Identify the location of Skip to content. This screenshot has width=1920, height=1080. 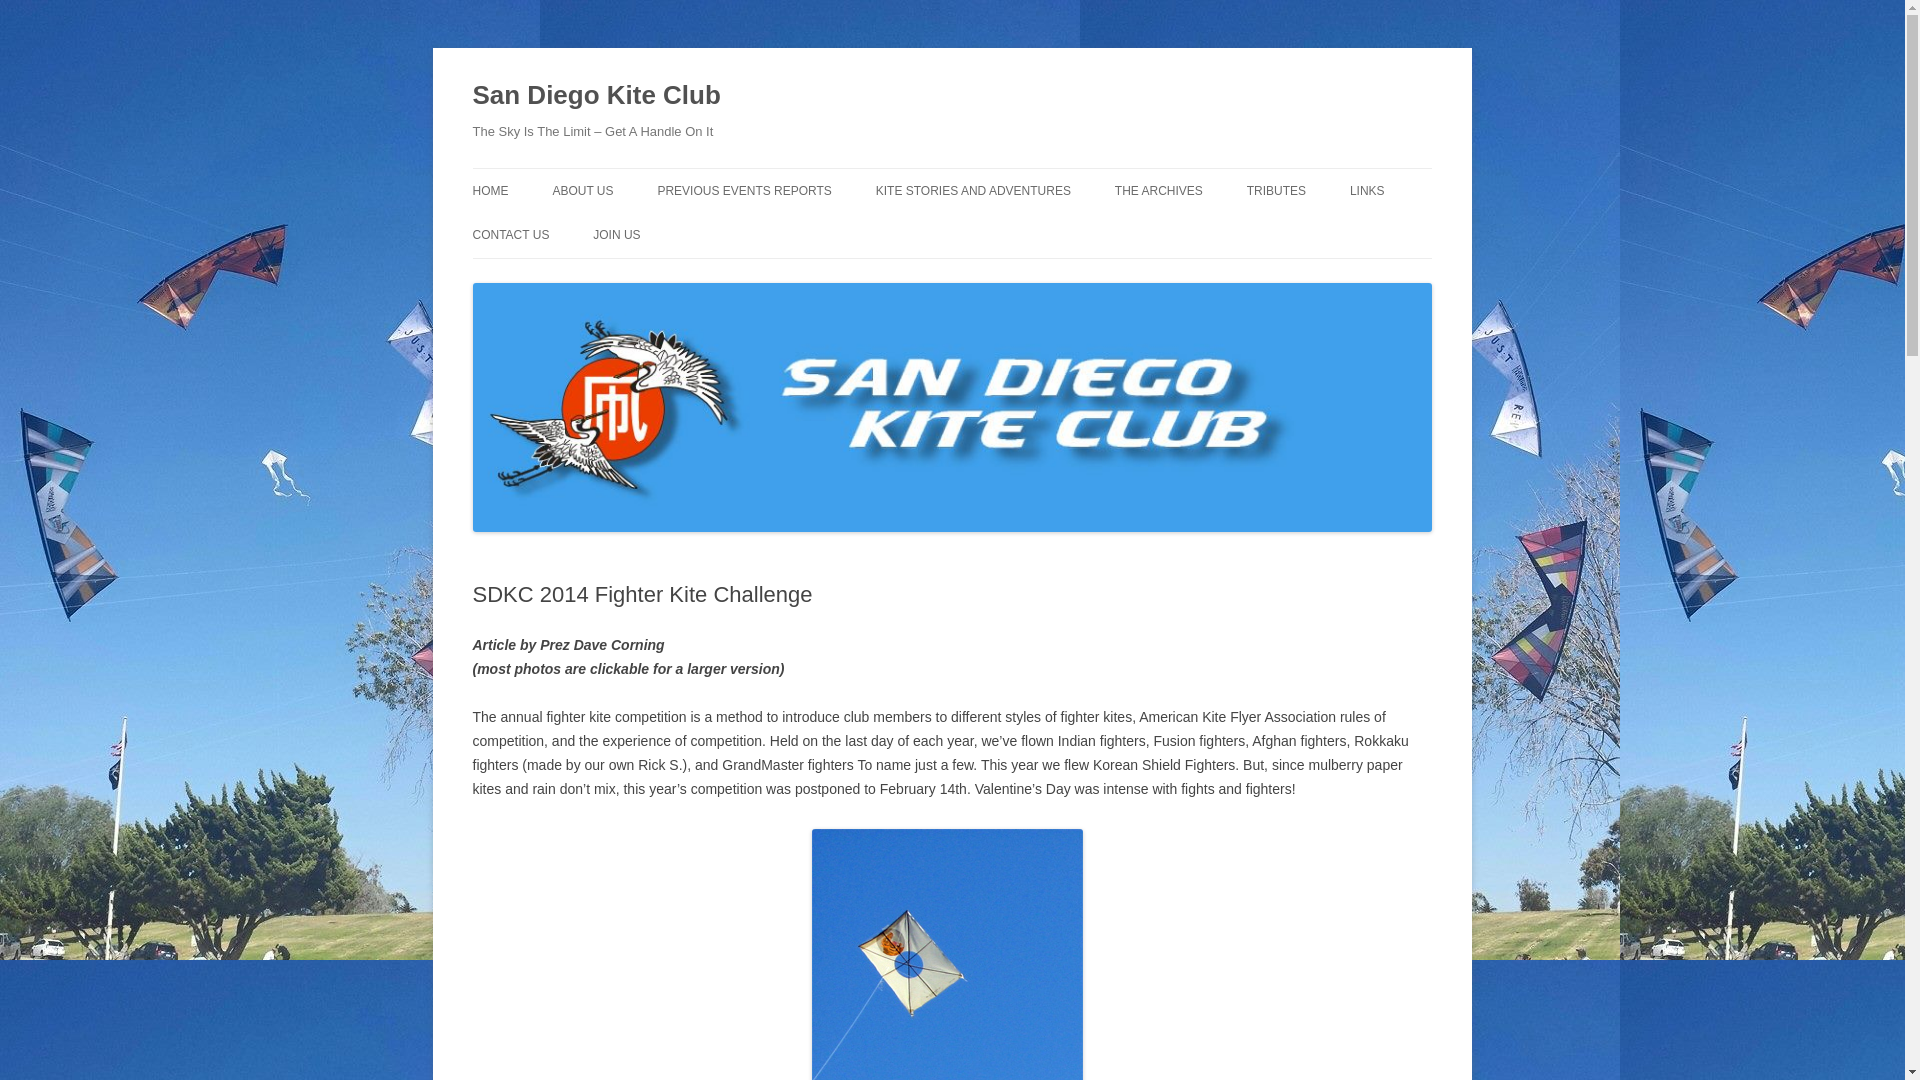
(998, 175).